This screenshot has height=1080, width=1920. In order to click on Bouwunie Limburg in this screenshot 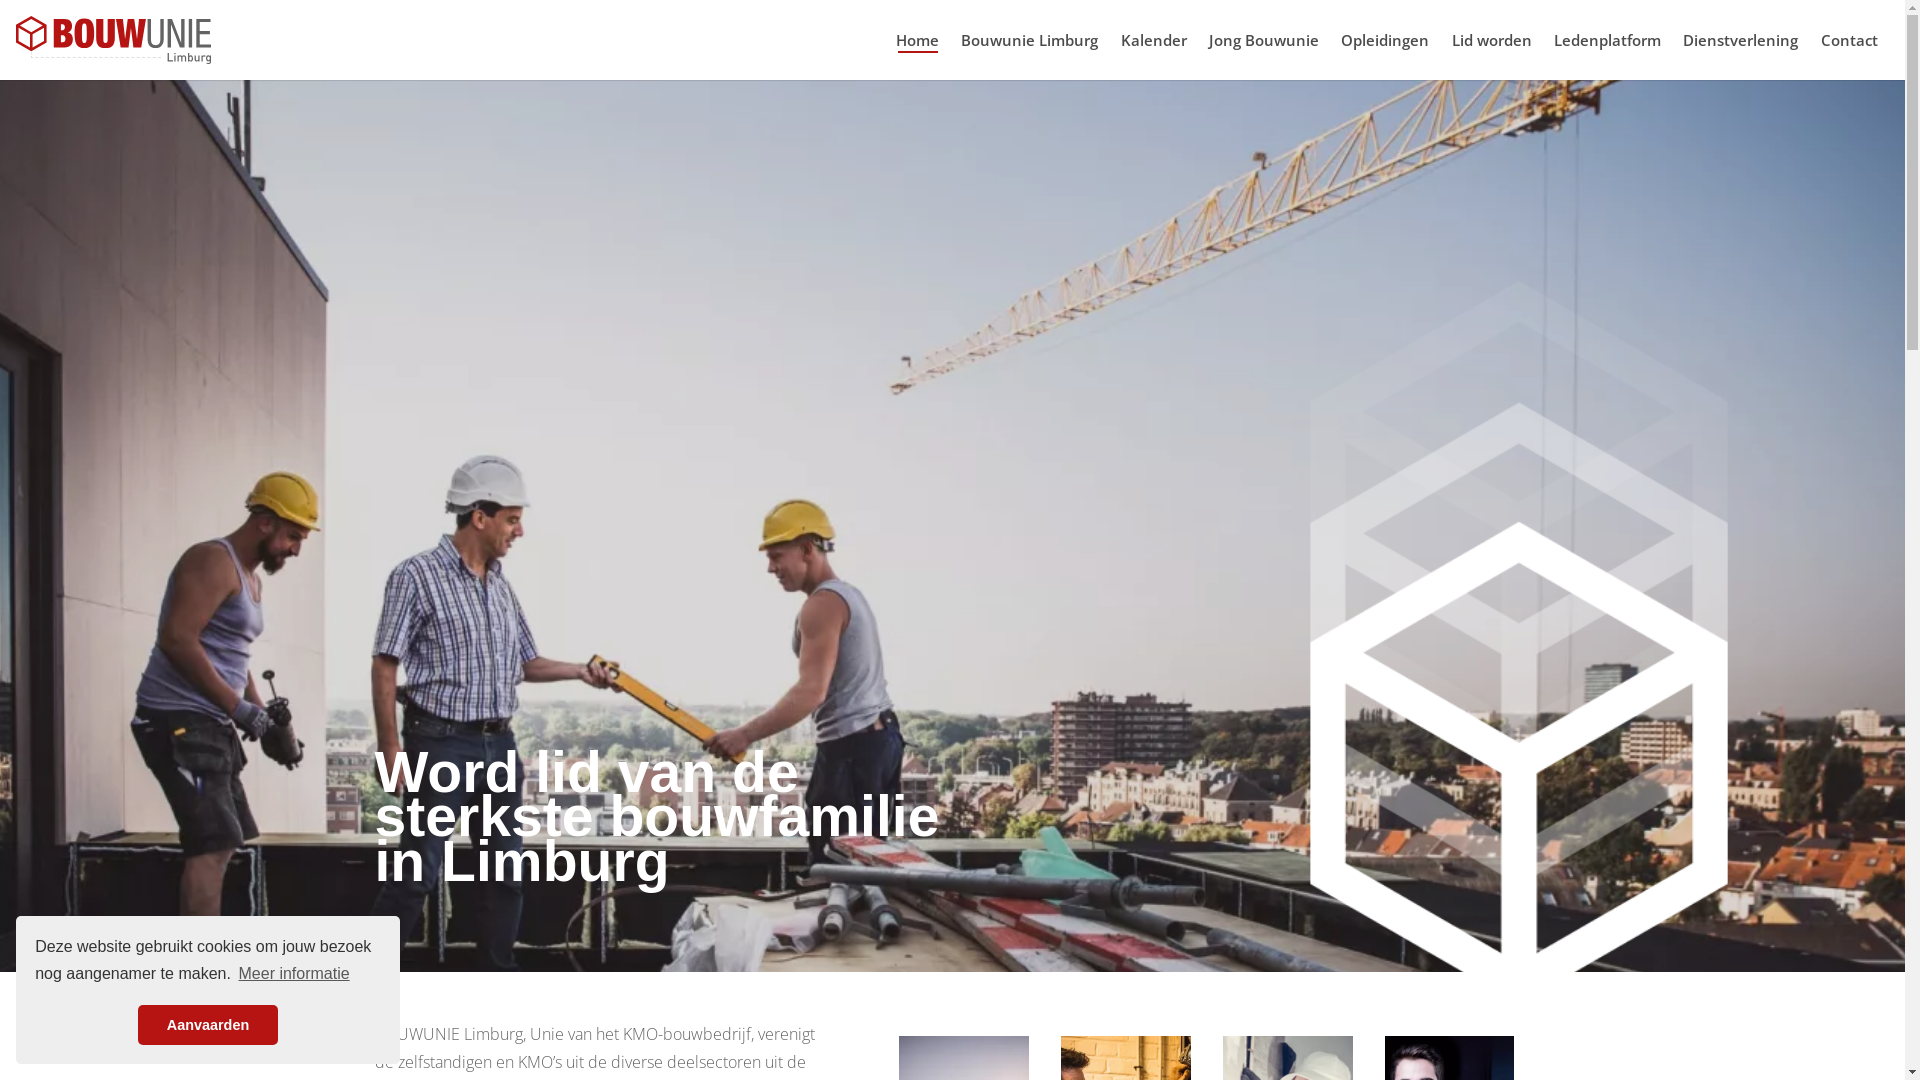, I will do `click(120, 40)`.